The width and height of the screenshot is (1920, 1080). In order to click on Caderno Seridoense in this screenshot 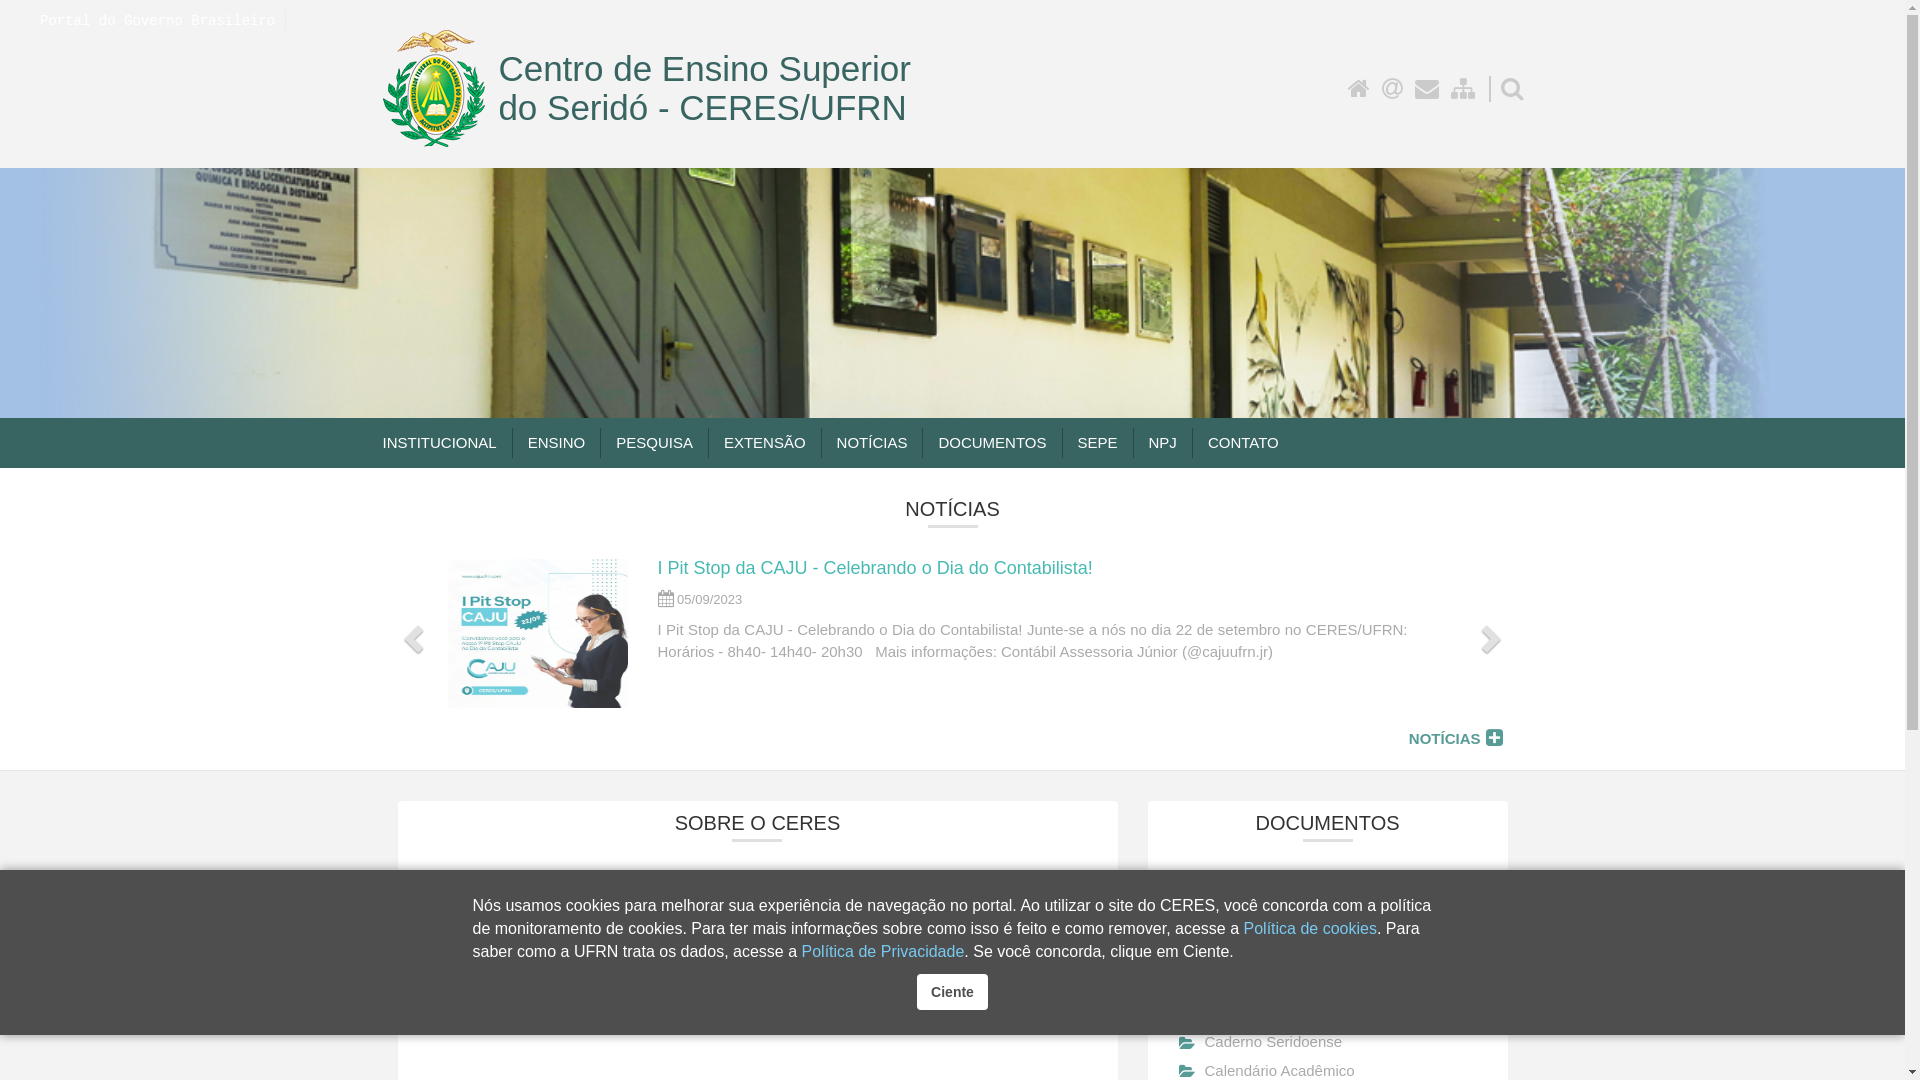, I will do `click(1260, 1042)`.